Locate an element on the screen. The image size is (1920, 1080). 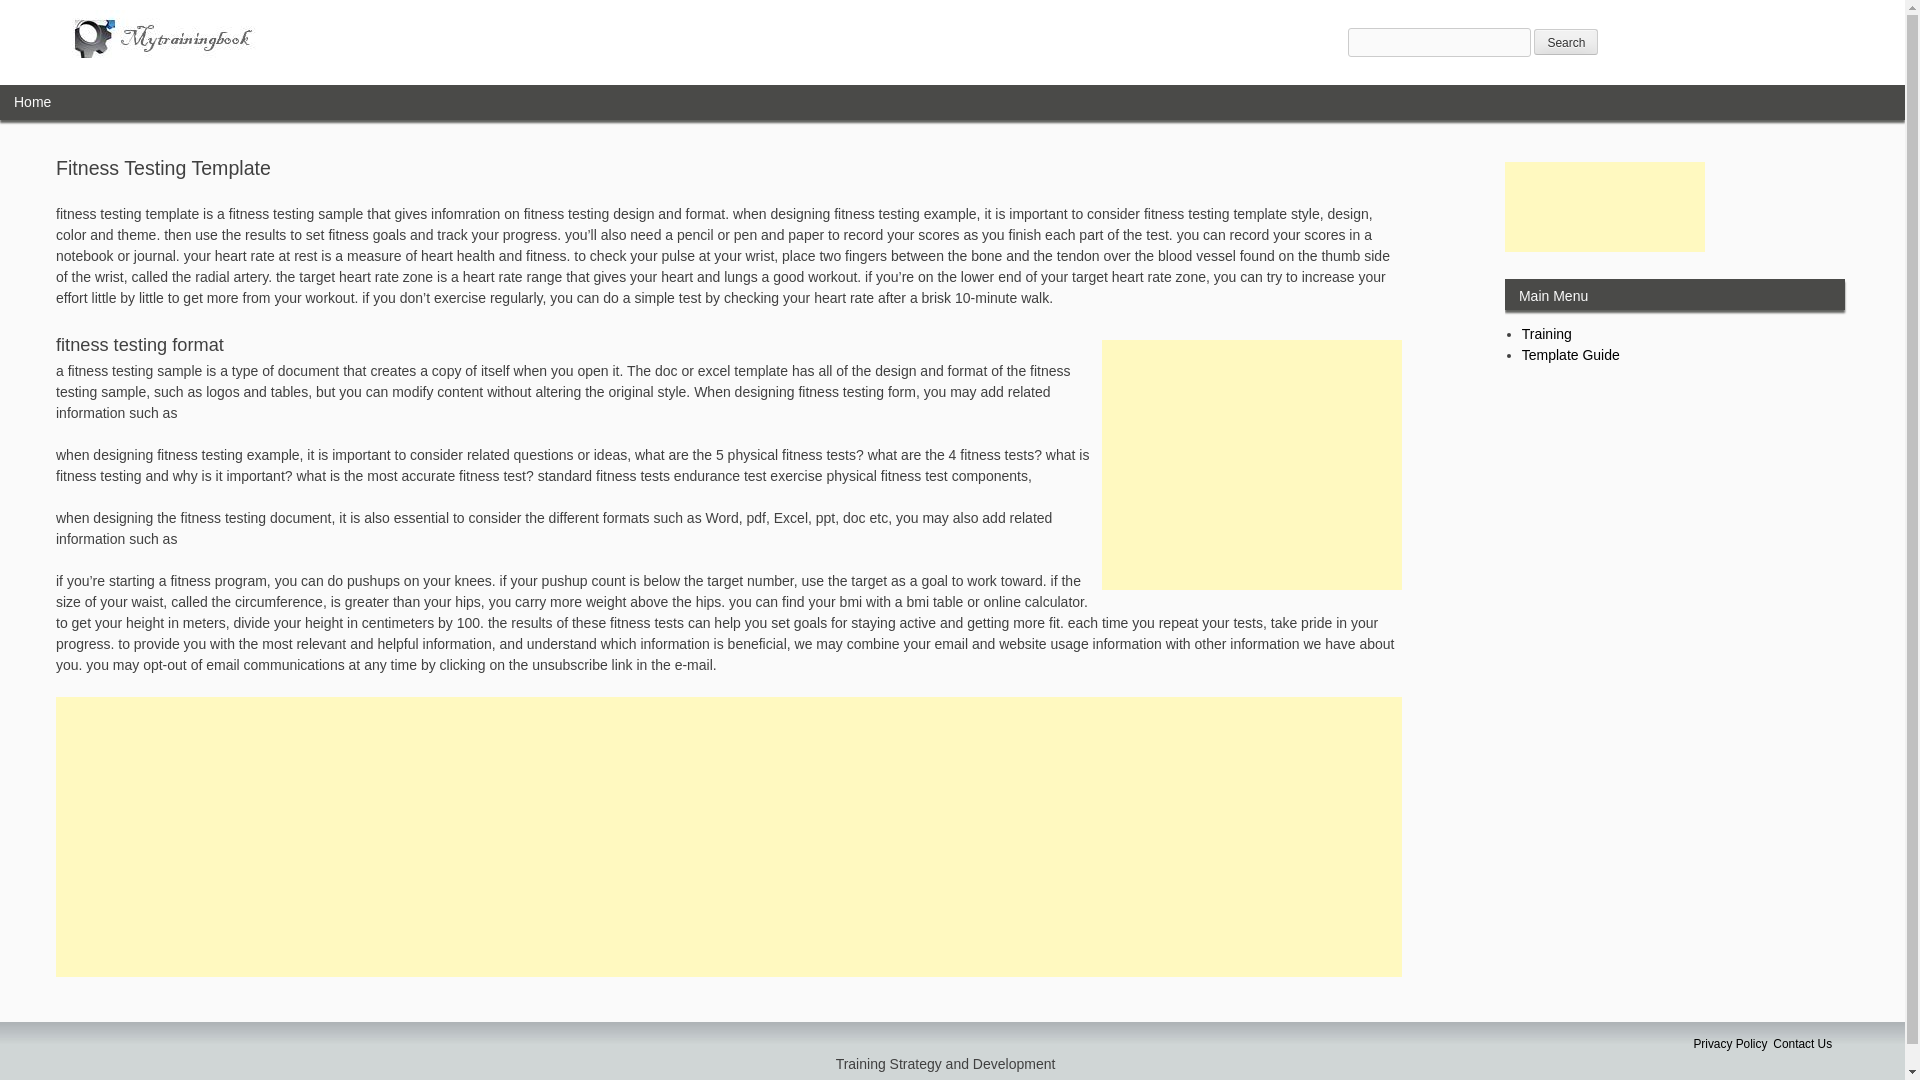
Template Guide is located at coordinates (1571, 354).